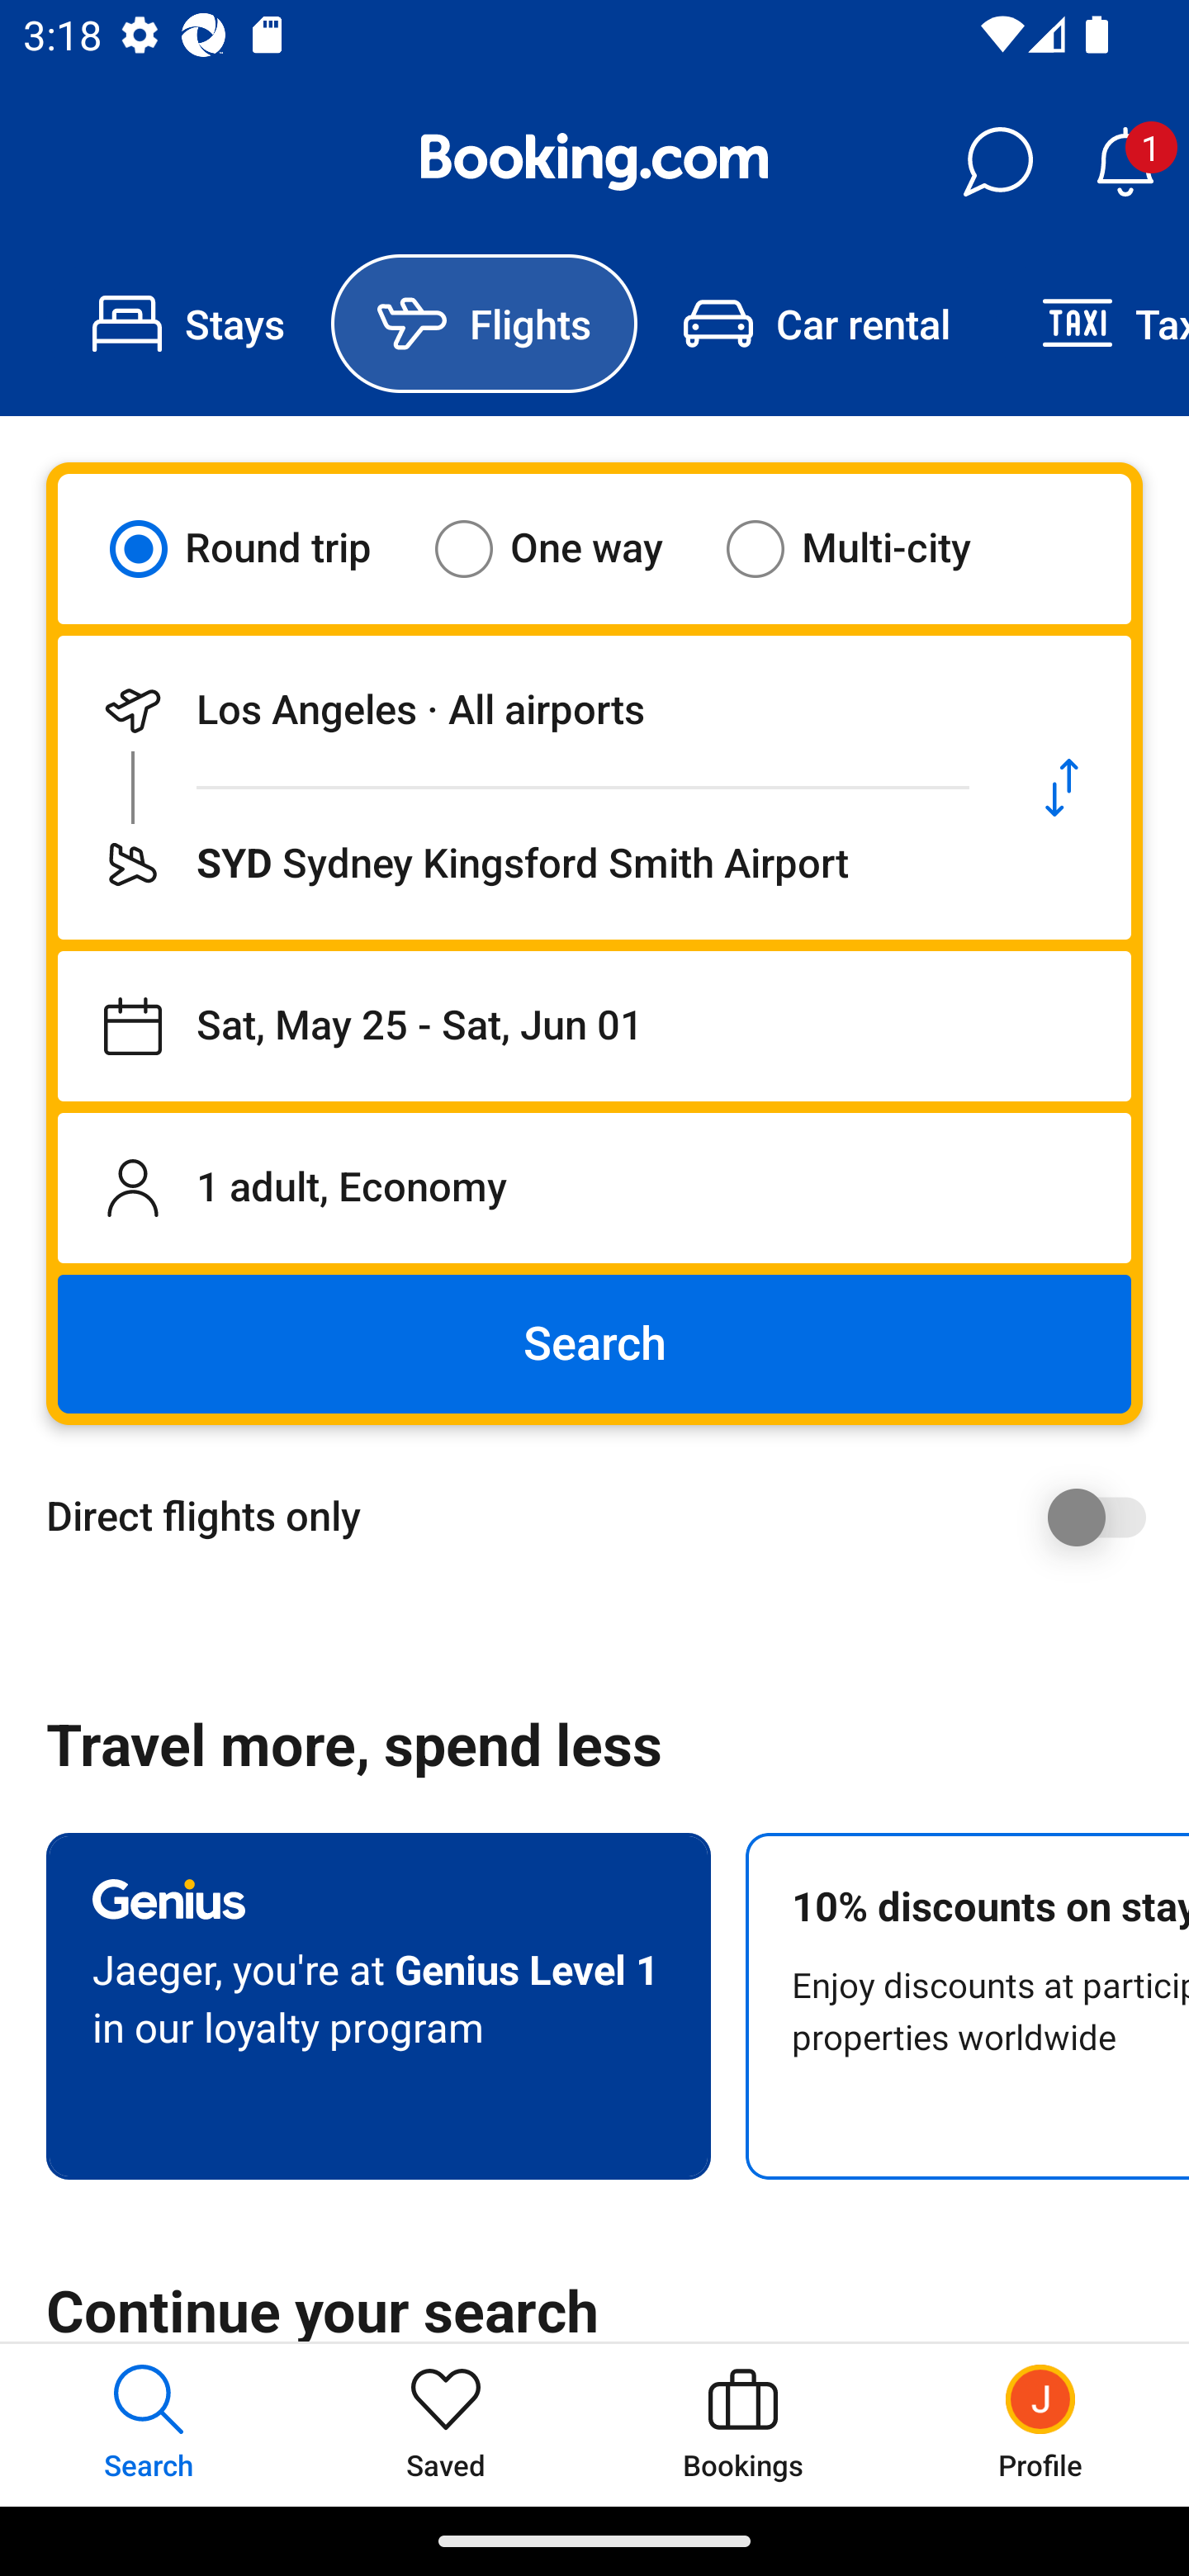 The image size is (1189, 2576). I want to click on Profile, so click(1040, 2424).